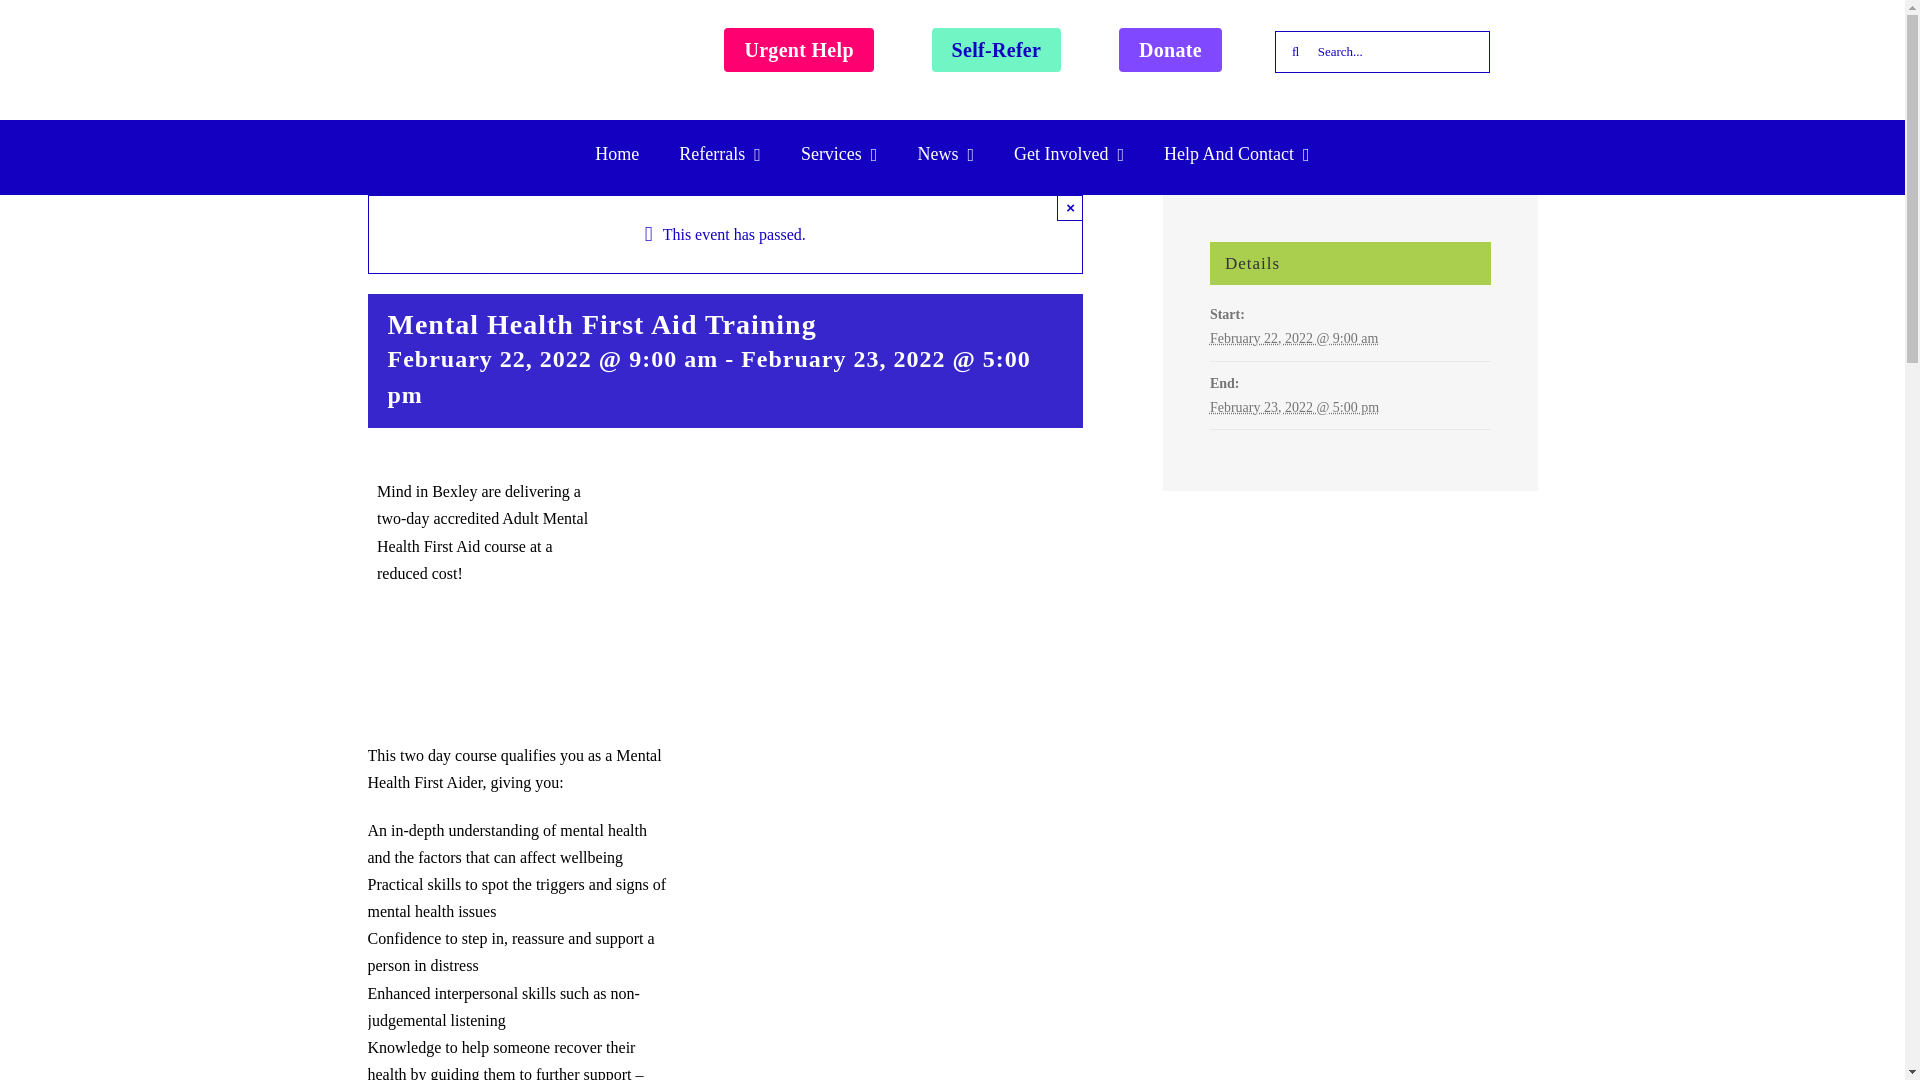  Describe the element at coordinates (616, 154) in the screenshot. I see `Home` at that location.